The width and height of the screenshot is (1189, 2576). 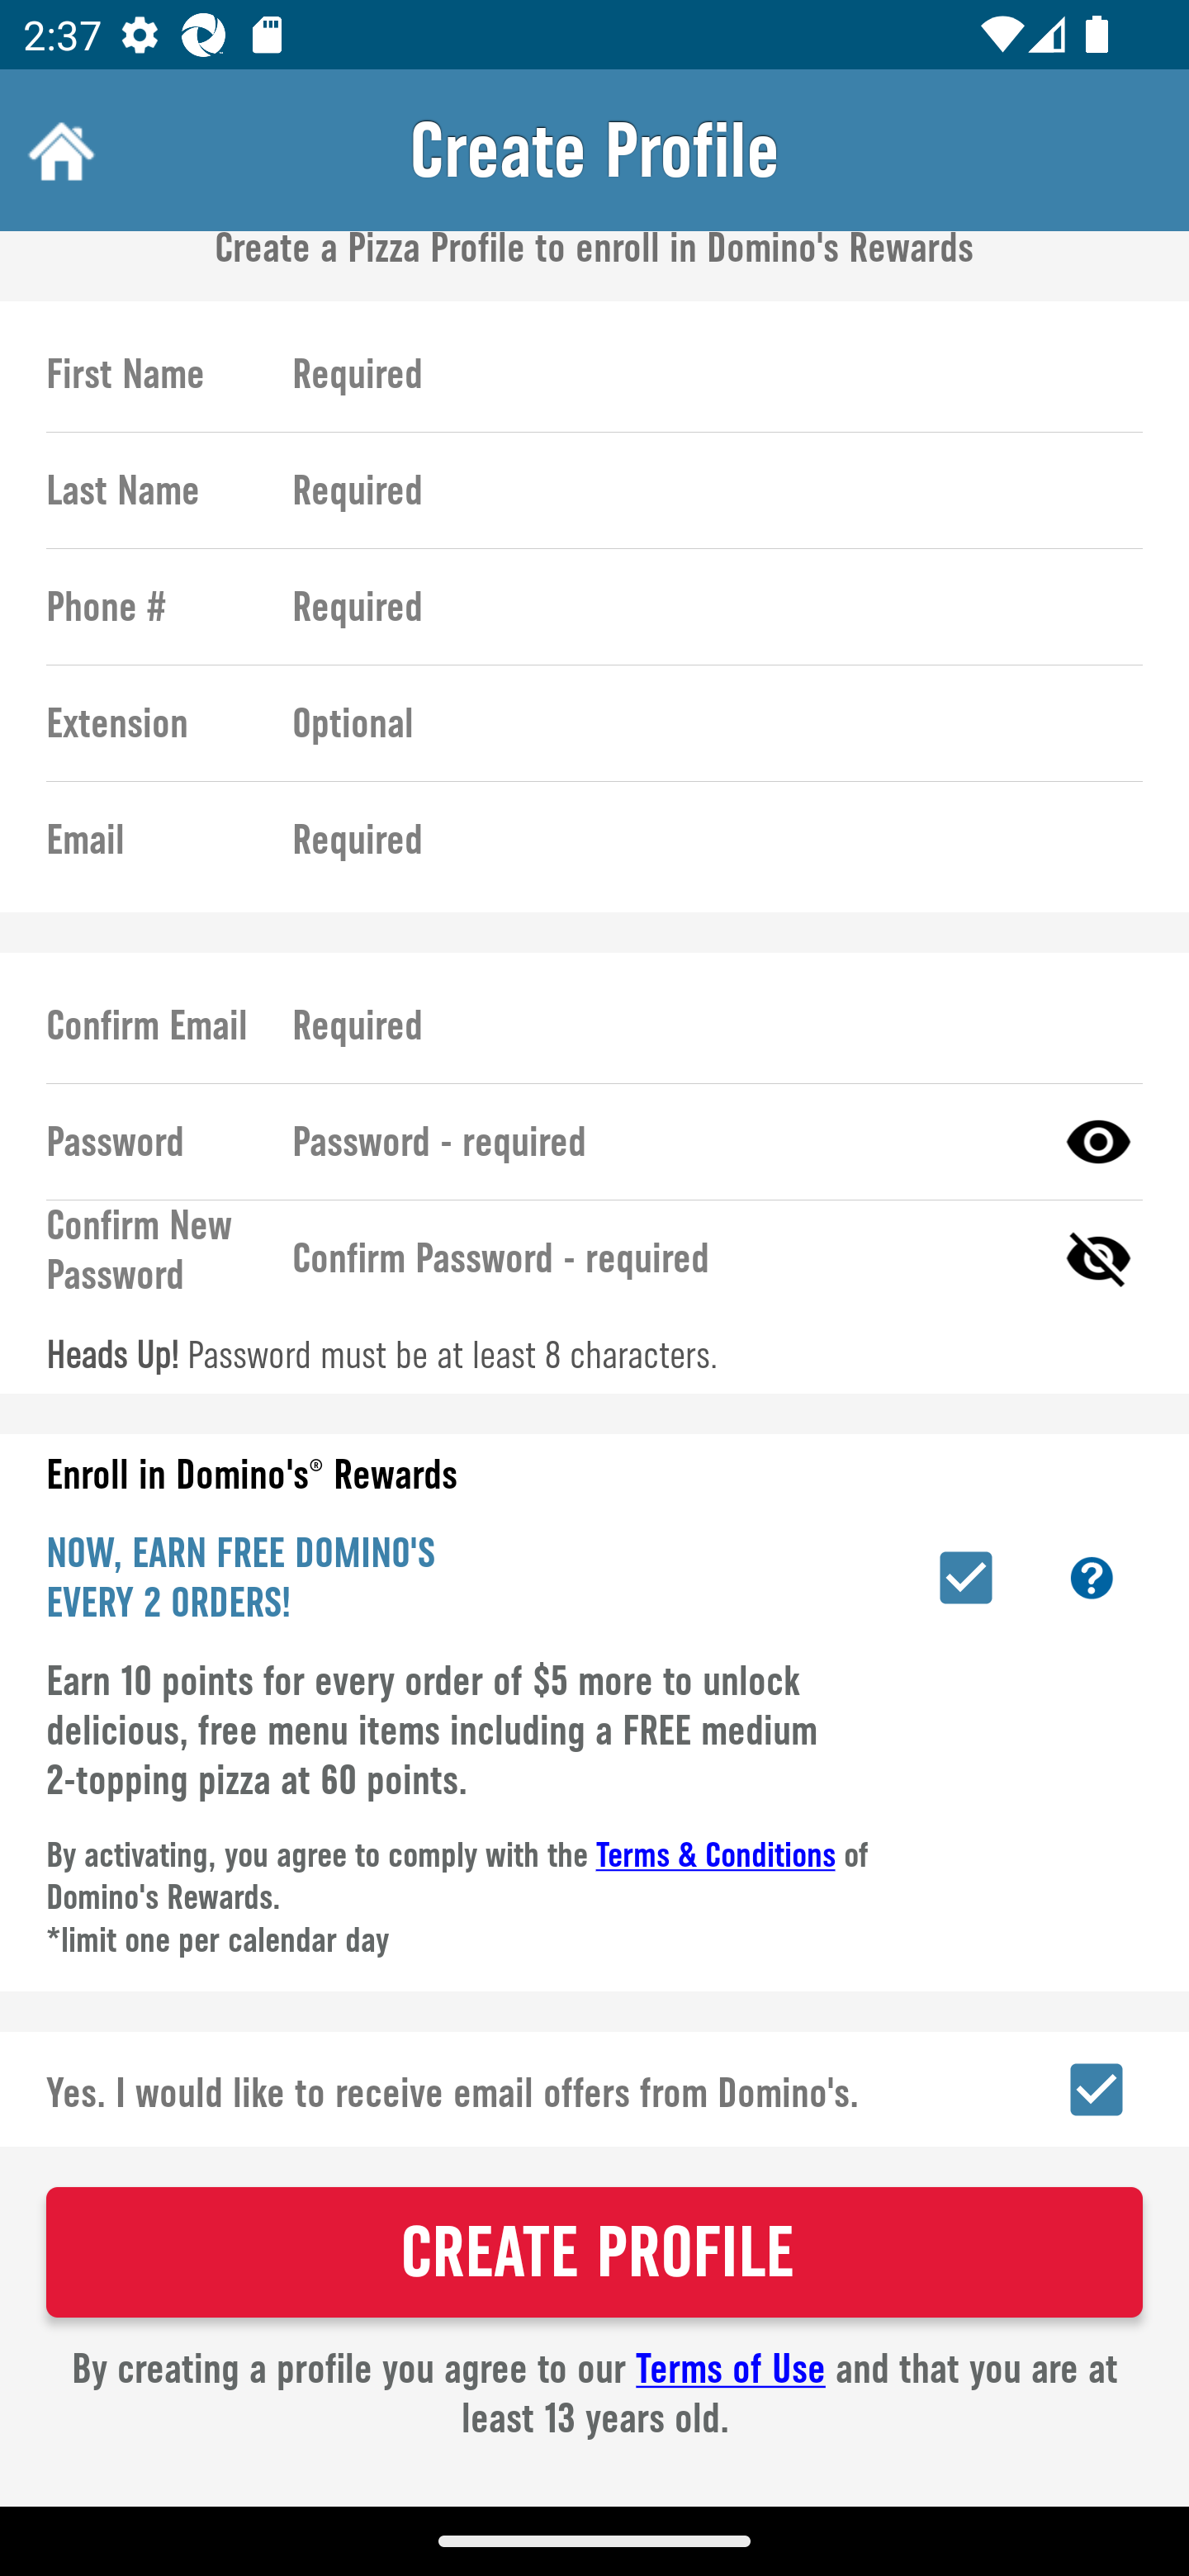 I want to click on CREATE PROFILE, so click(x=594, y=2252).